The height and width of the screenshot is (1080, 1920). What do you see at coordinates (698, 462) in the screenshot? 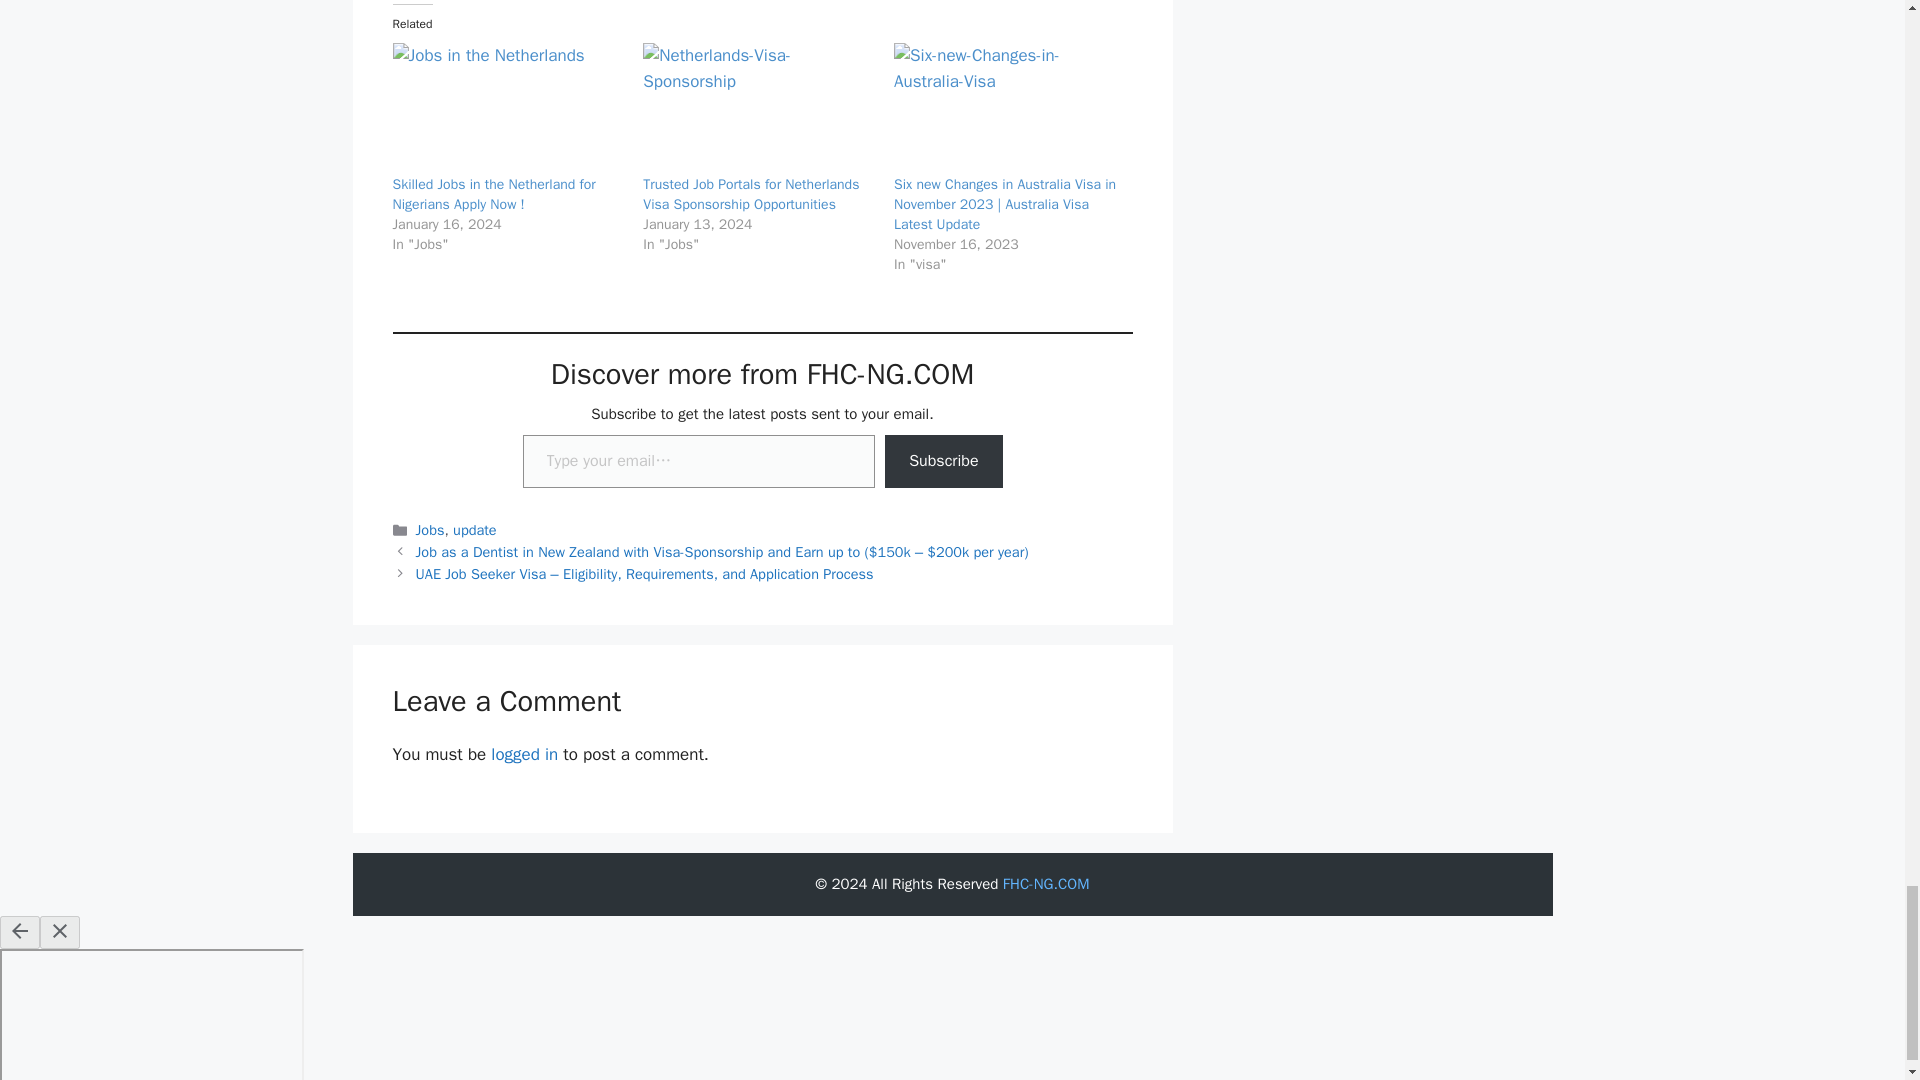
I see `Please fill in this field.` at bounding box center [698, 462].